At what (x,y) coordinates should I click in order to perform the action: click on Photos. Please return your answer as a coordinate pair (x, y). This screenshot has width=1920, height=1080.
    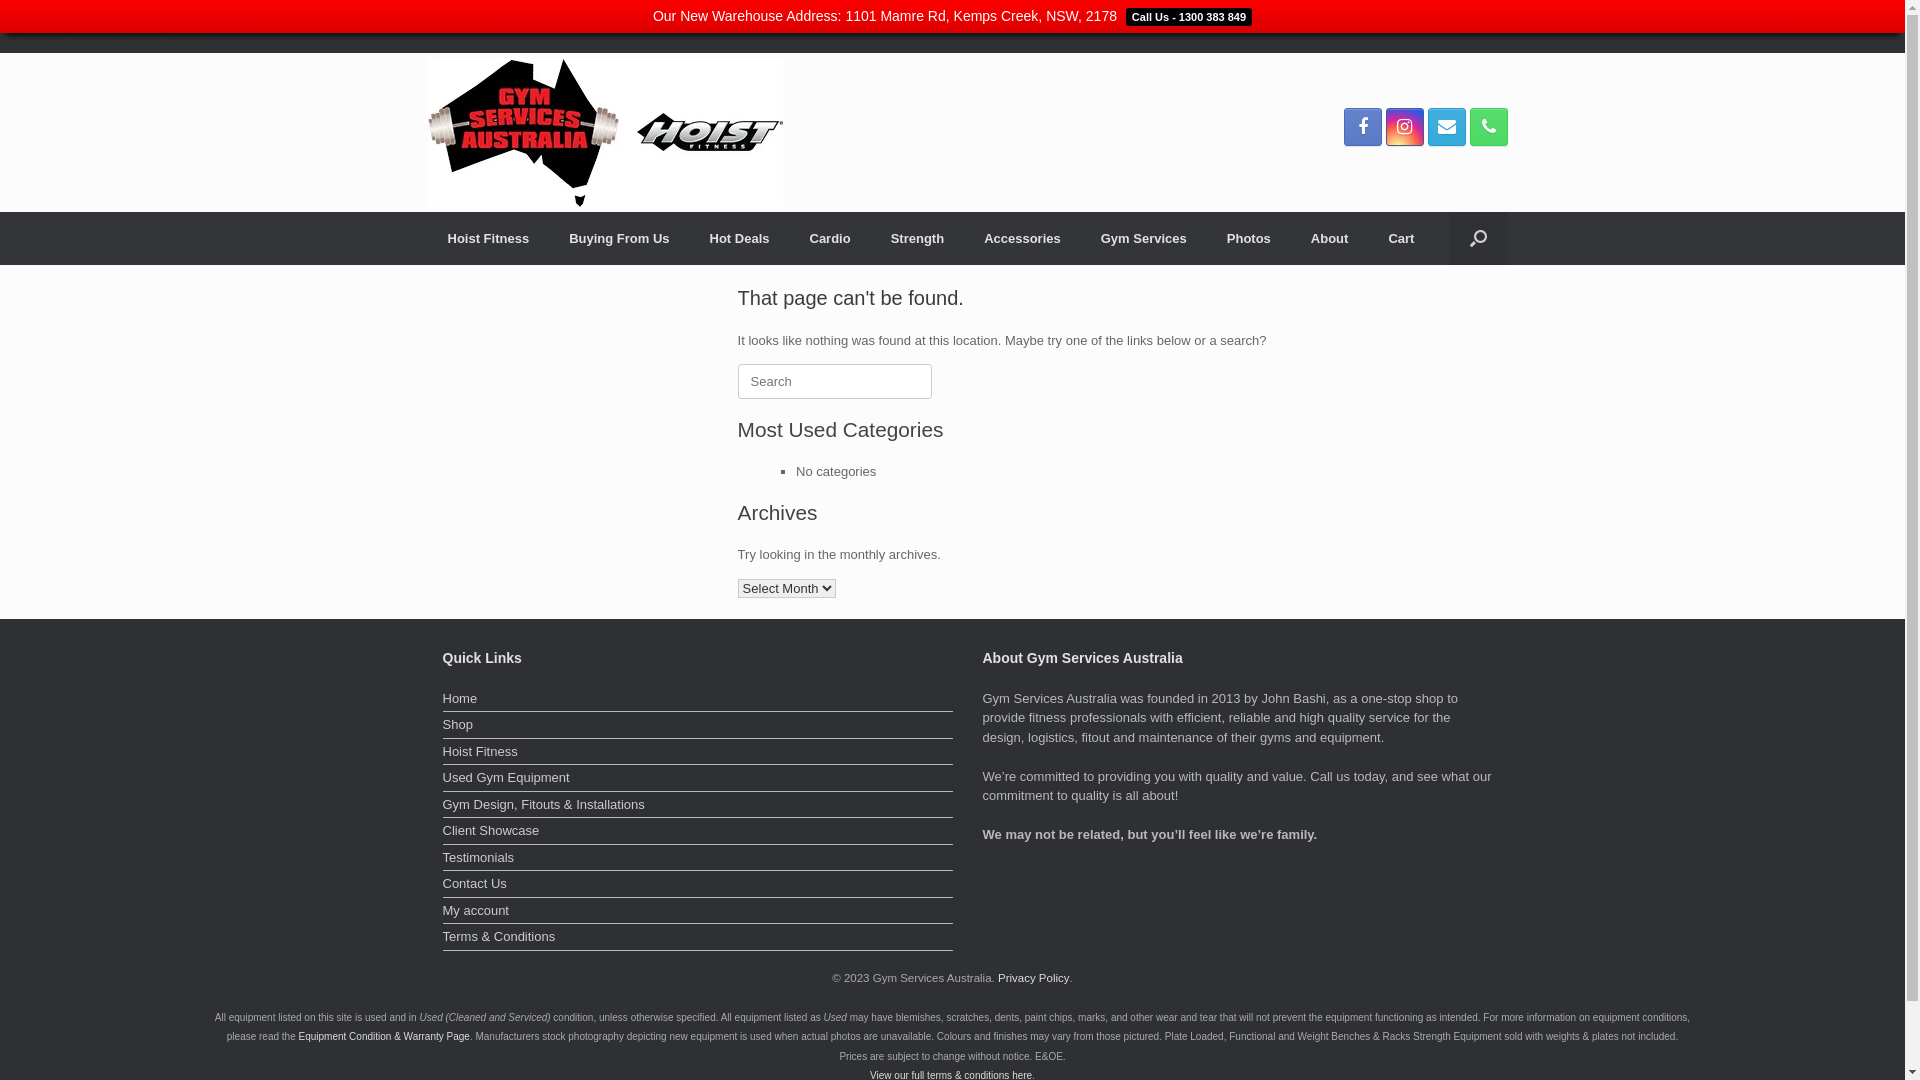
    Looking at the image, I should click on (1249, 238).